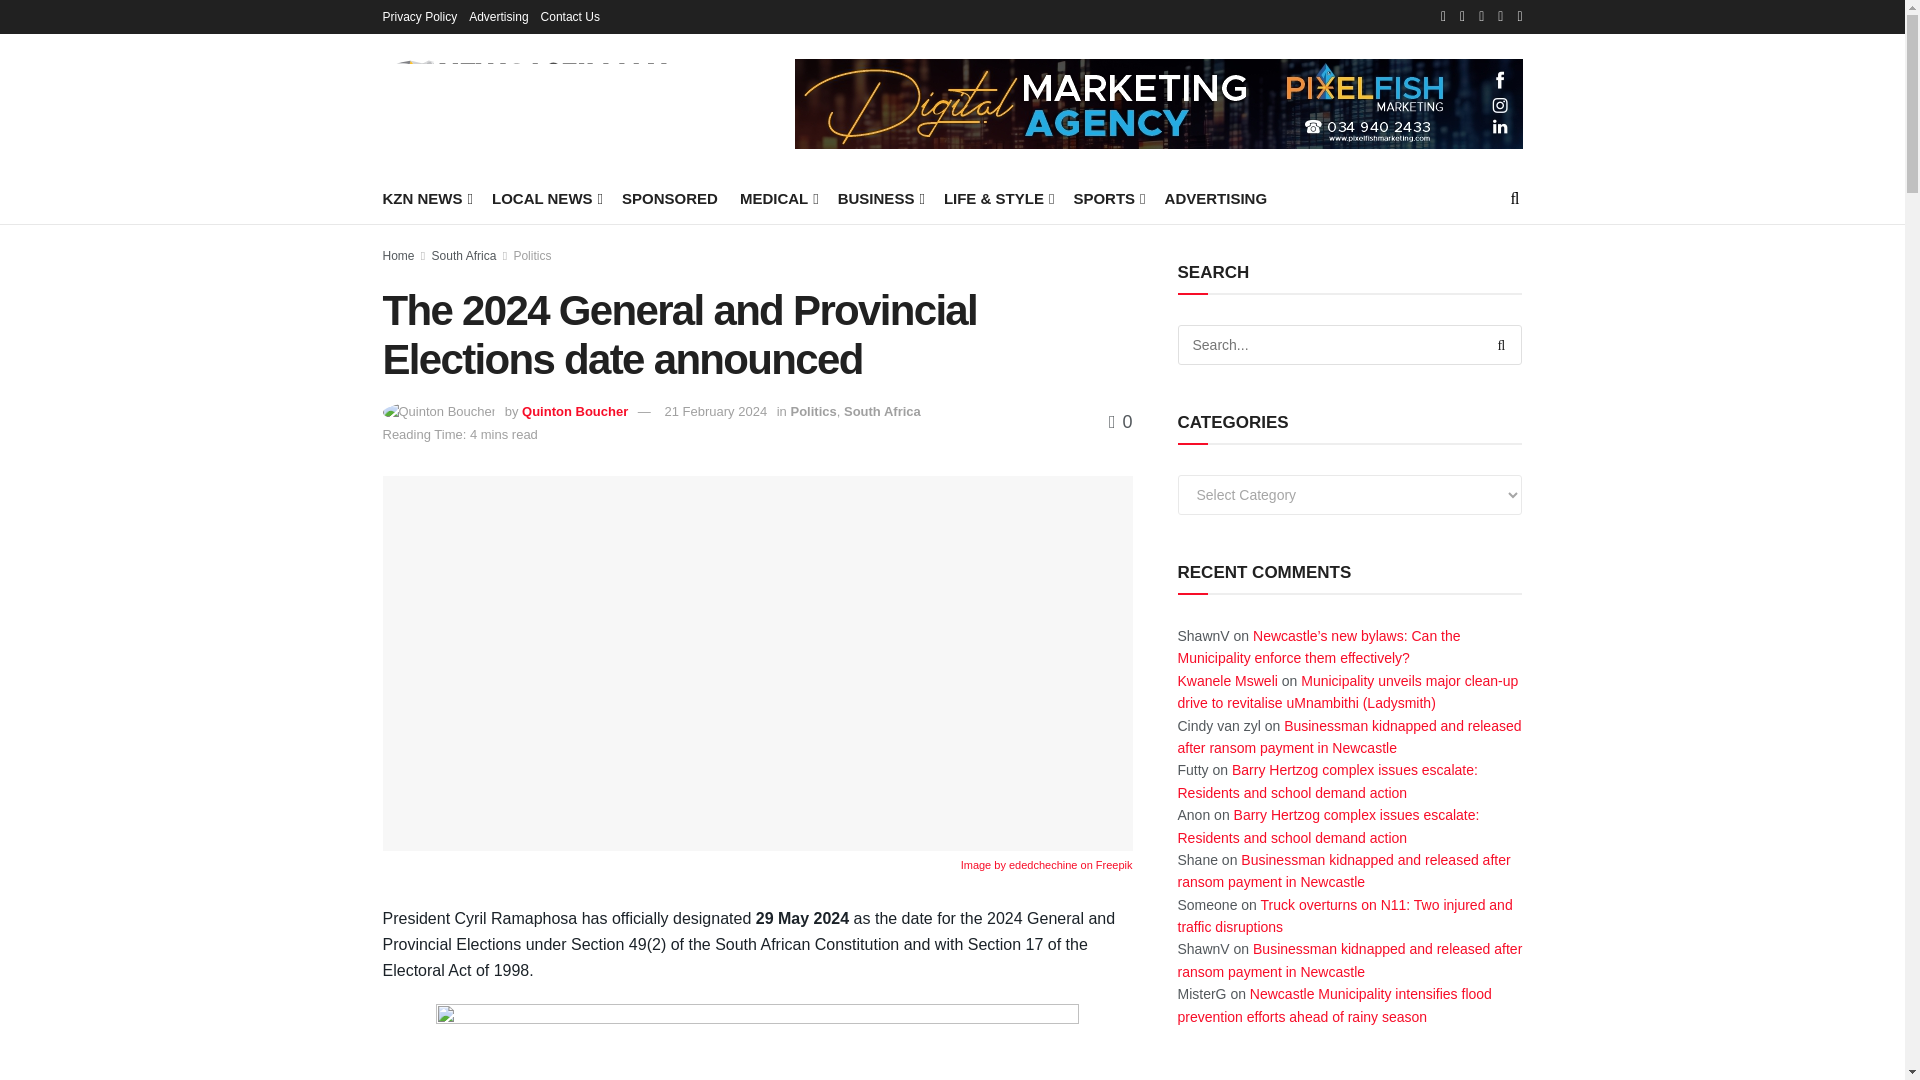 This screenshot has height=1080, width=1920. What do you see at coordinates (1108, 198) in the screenshot?
I see `SPORTS` at bounding box center [1108, 198].